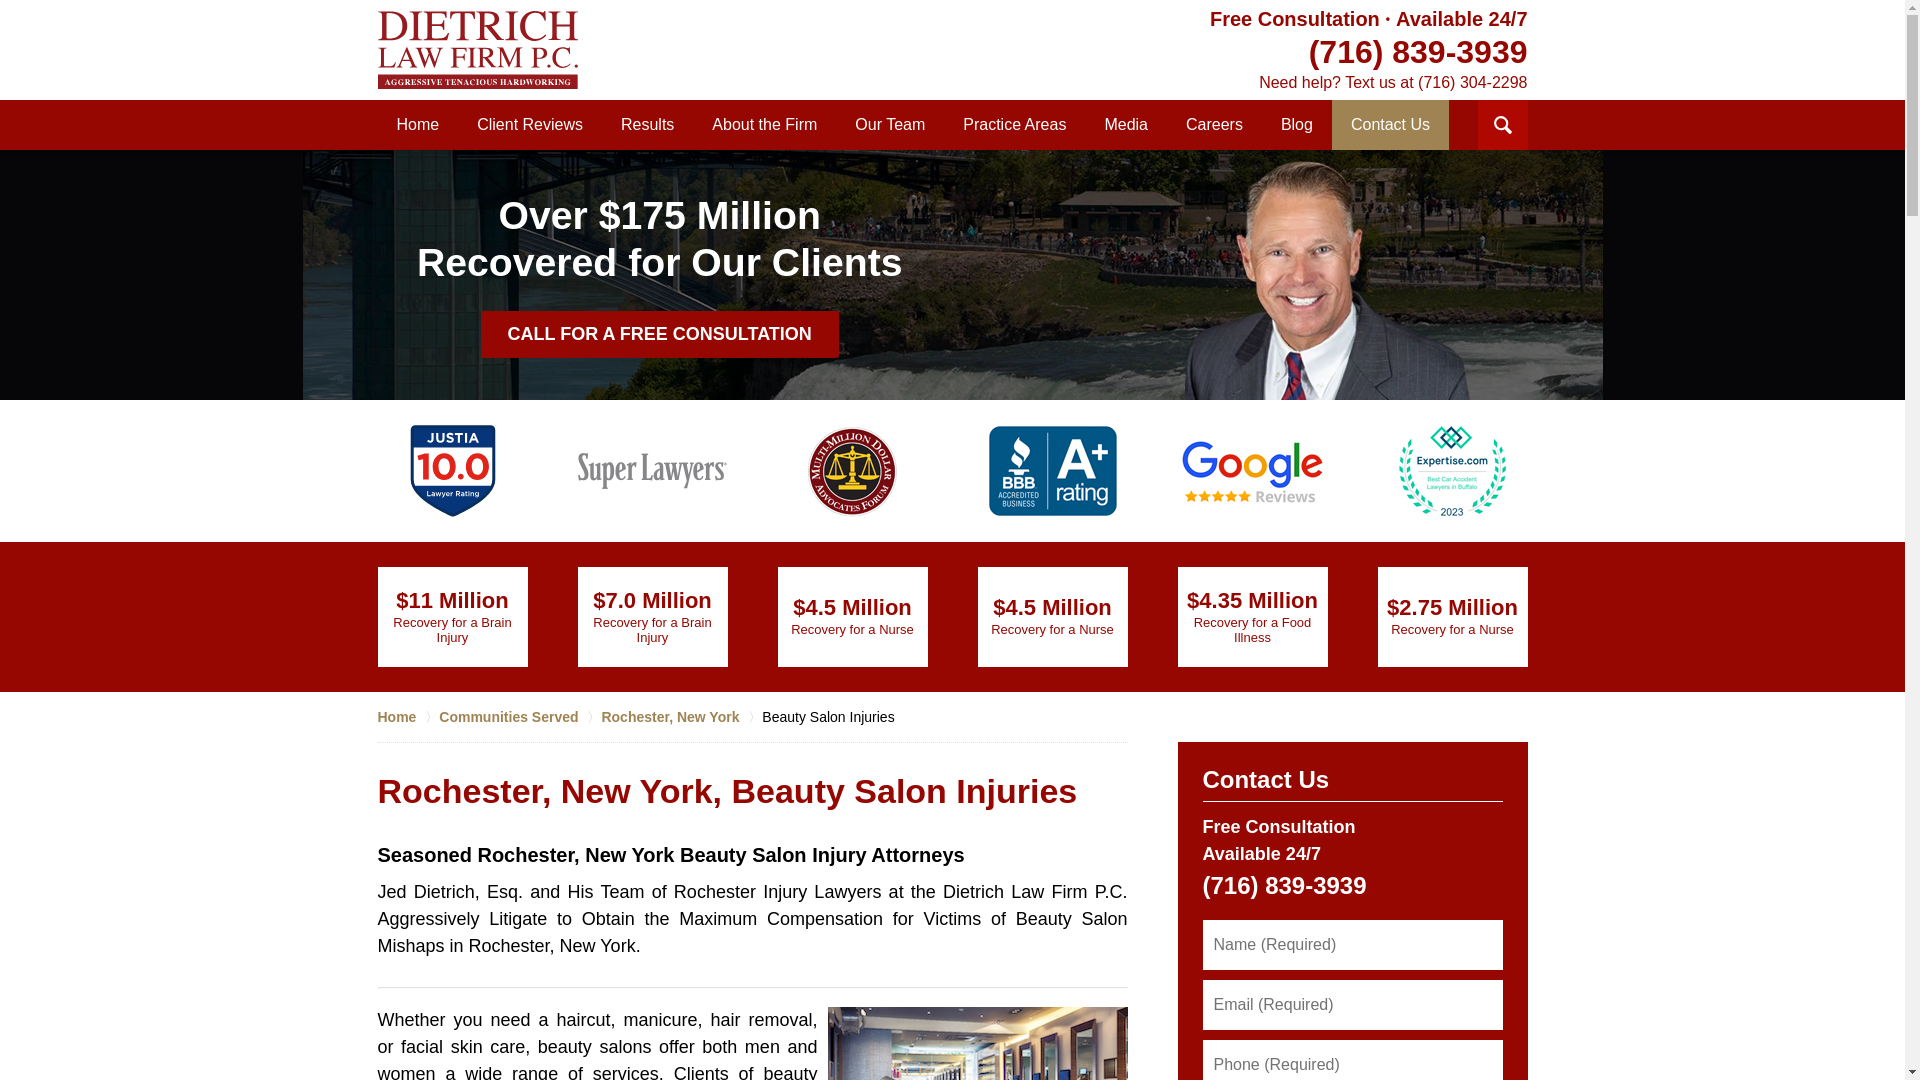  Describe the element at coordinates (478, 49) in the screenshot. I see `Dietrich Law Firm P.C. Home` at that location.